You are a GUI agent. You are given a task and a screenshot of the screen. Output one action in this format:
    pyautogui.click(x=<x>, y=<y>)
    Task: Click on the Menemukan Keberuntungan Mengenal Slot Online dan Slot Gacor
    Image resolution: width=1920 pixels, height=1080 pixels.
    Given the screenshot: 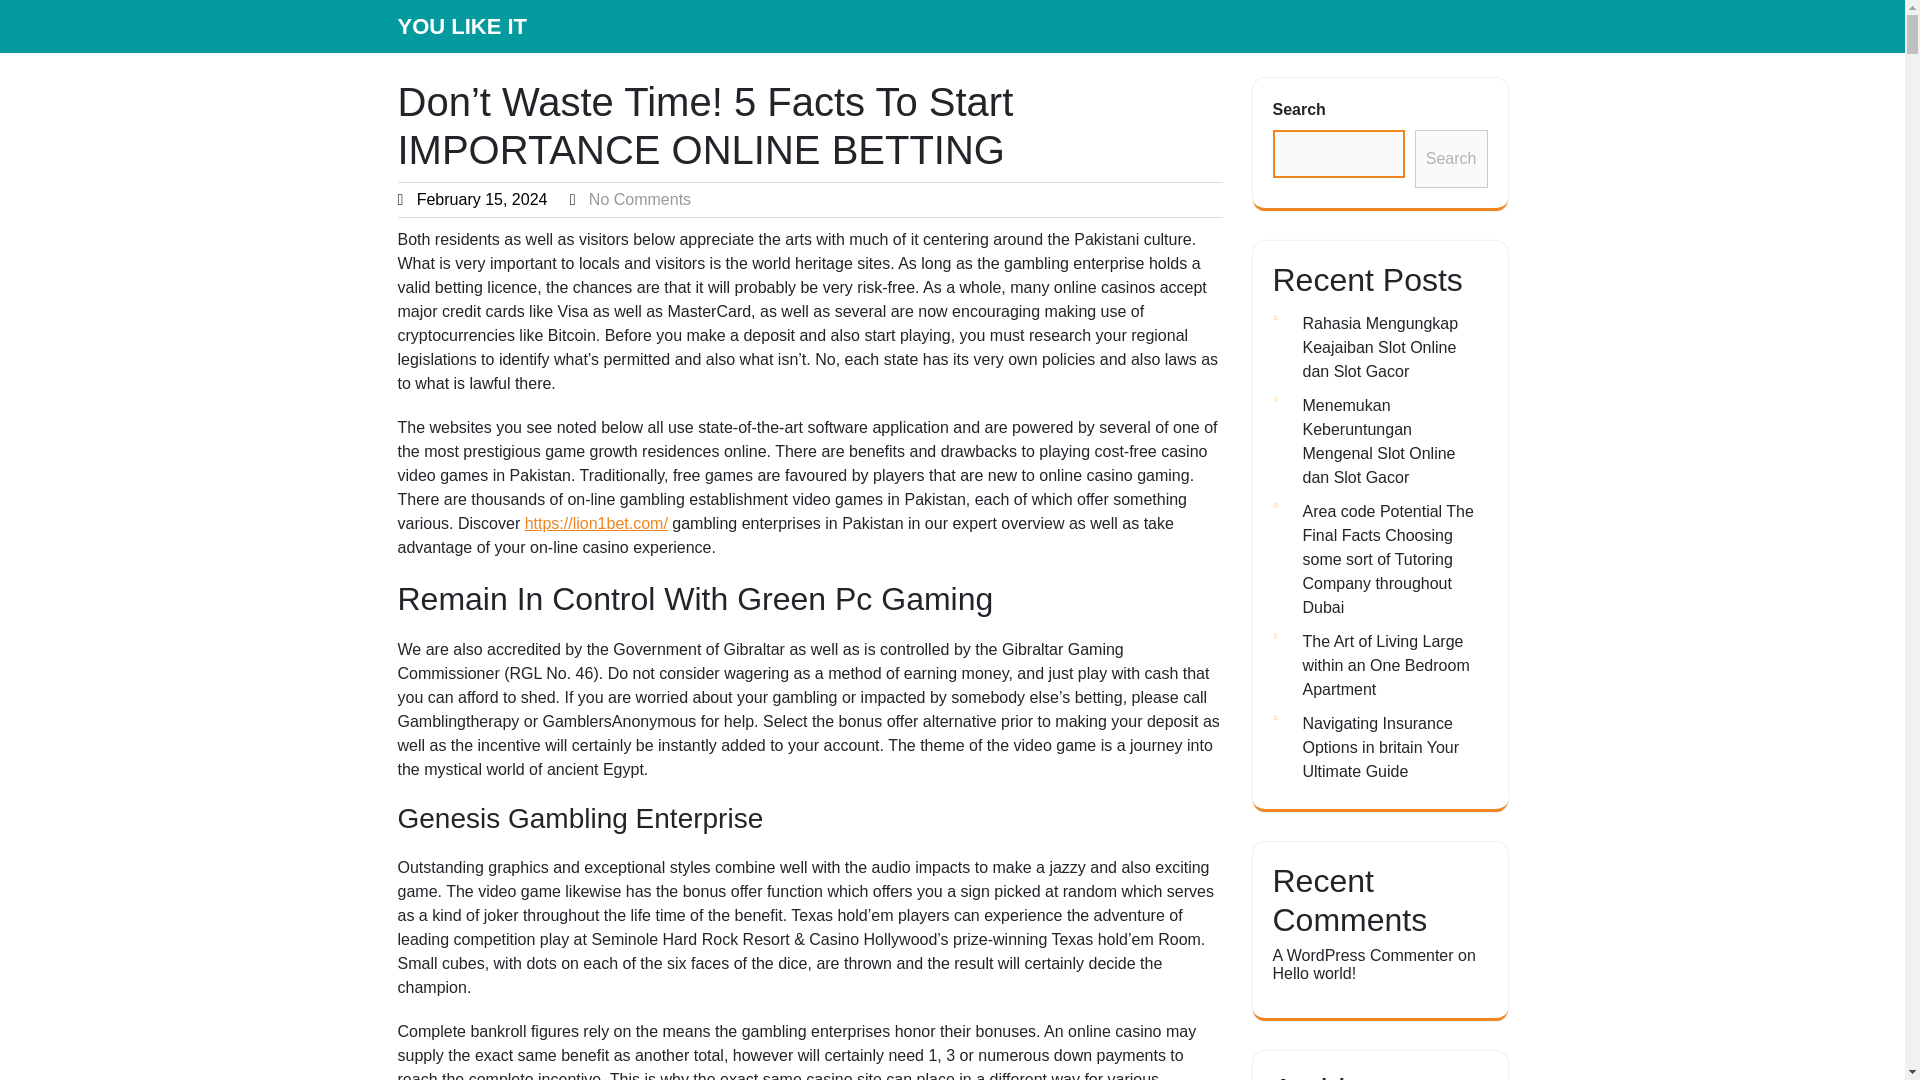 What is the action you would take?
    pyautogui.click(x=1378, y=442)
    